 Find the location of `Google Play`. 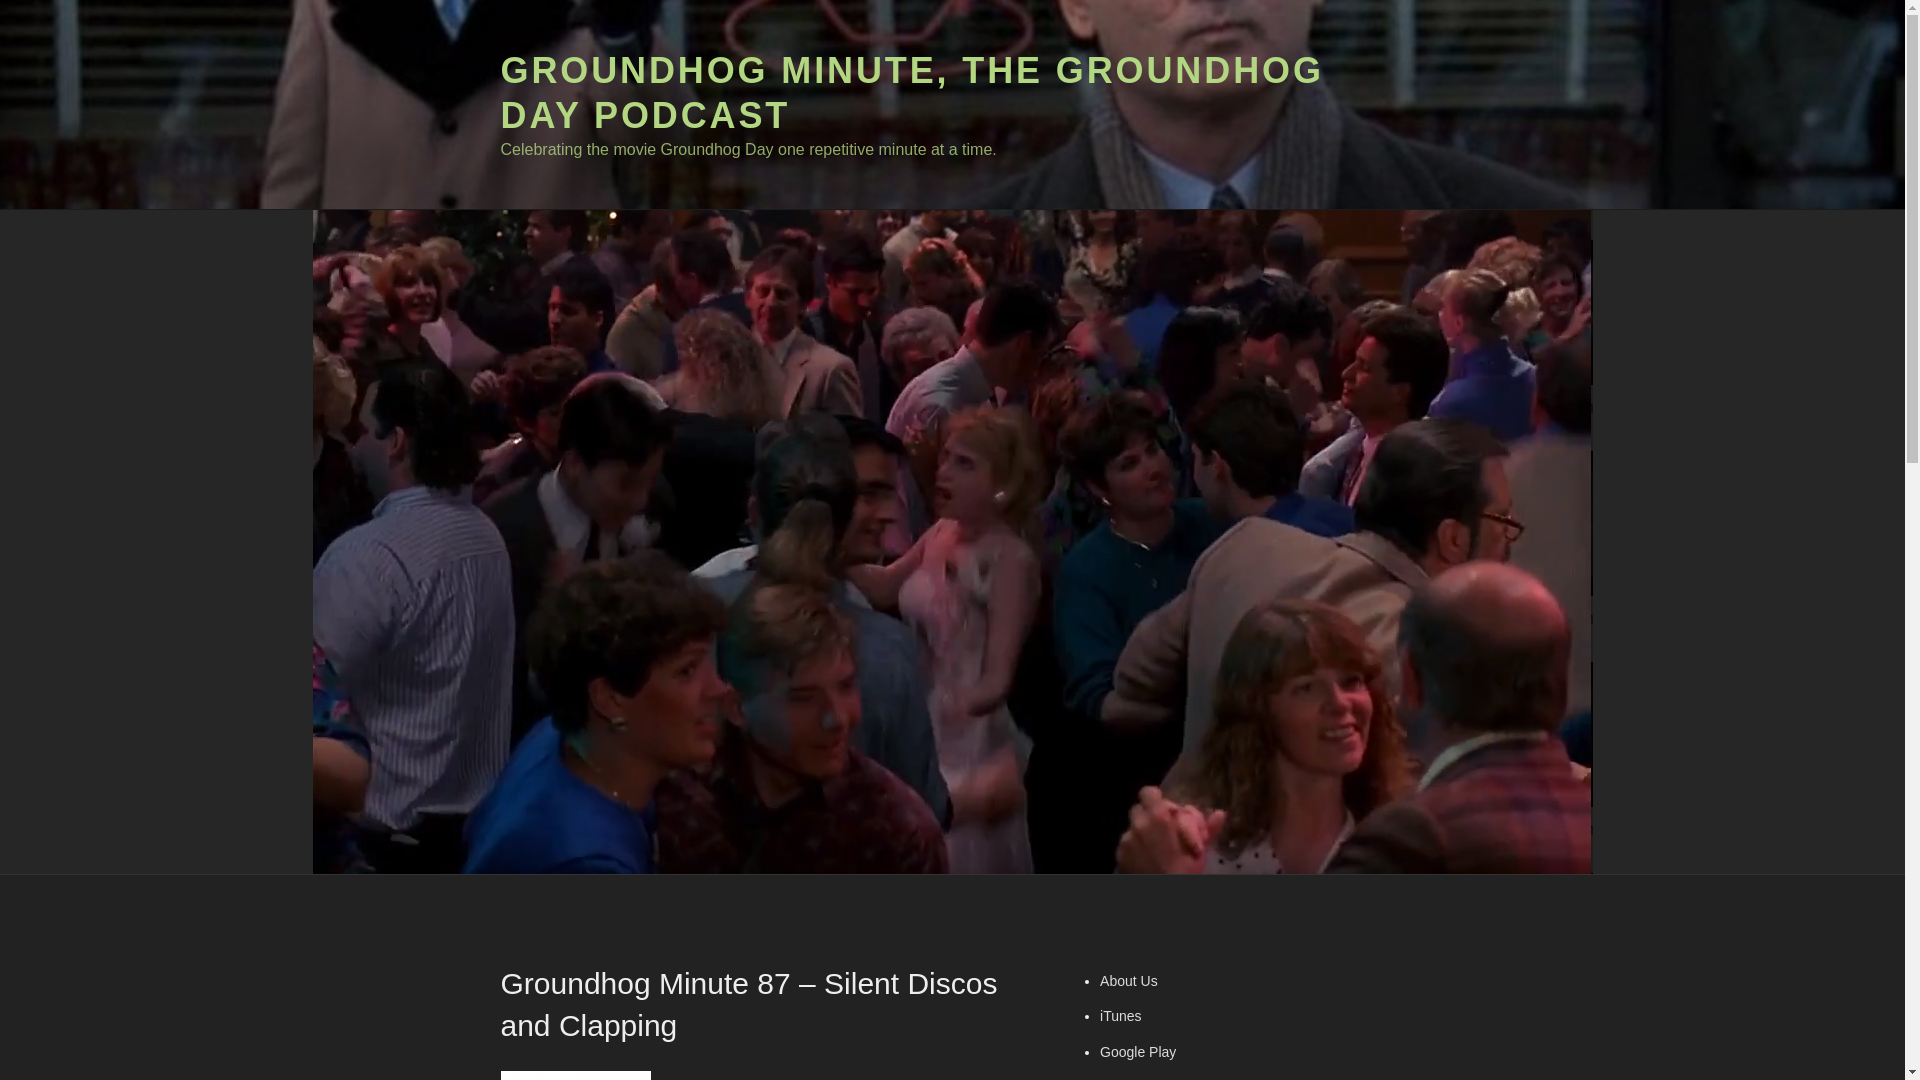

Google Play is located at coordinates (1138, 1052).